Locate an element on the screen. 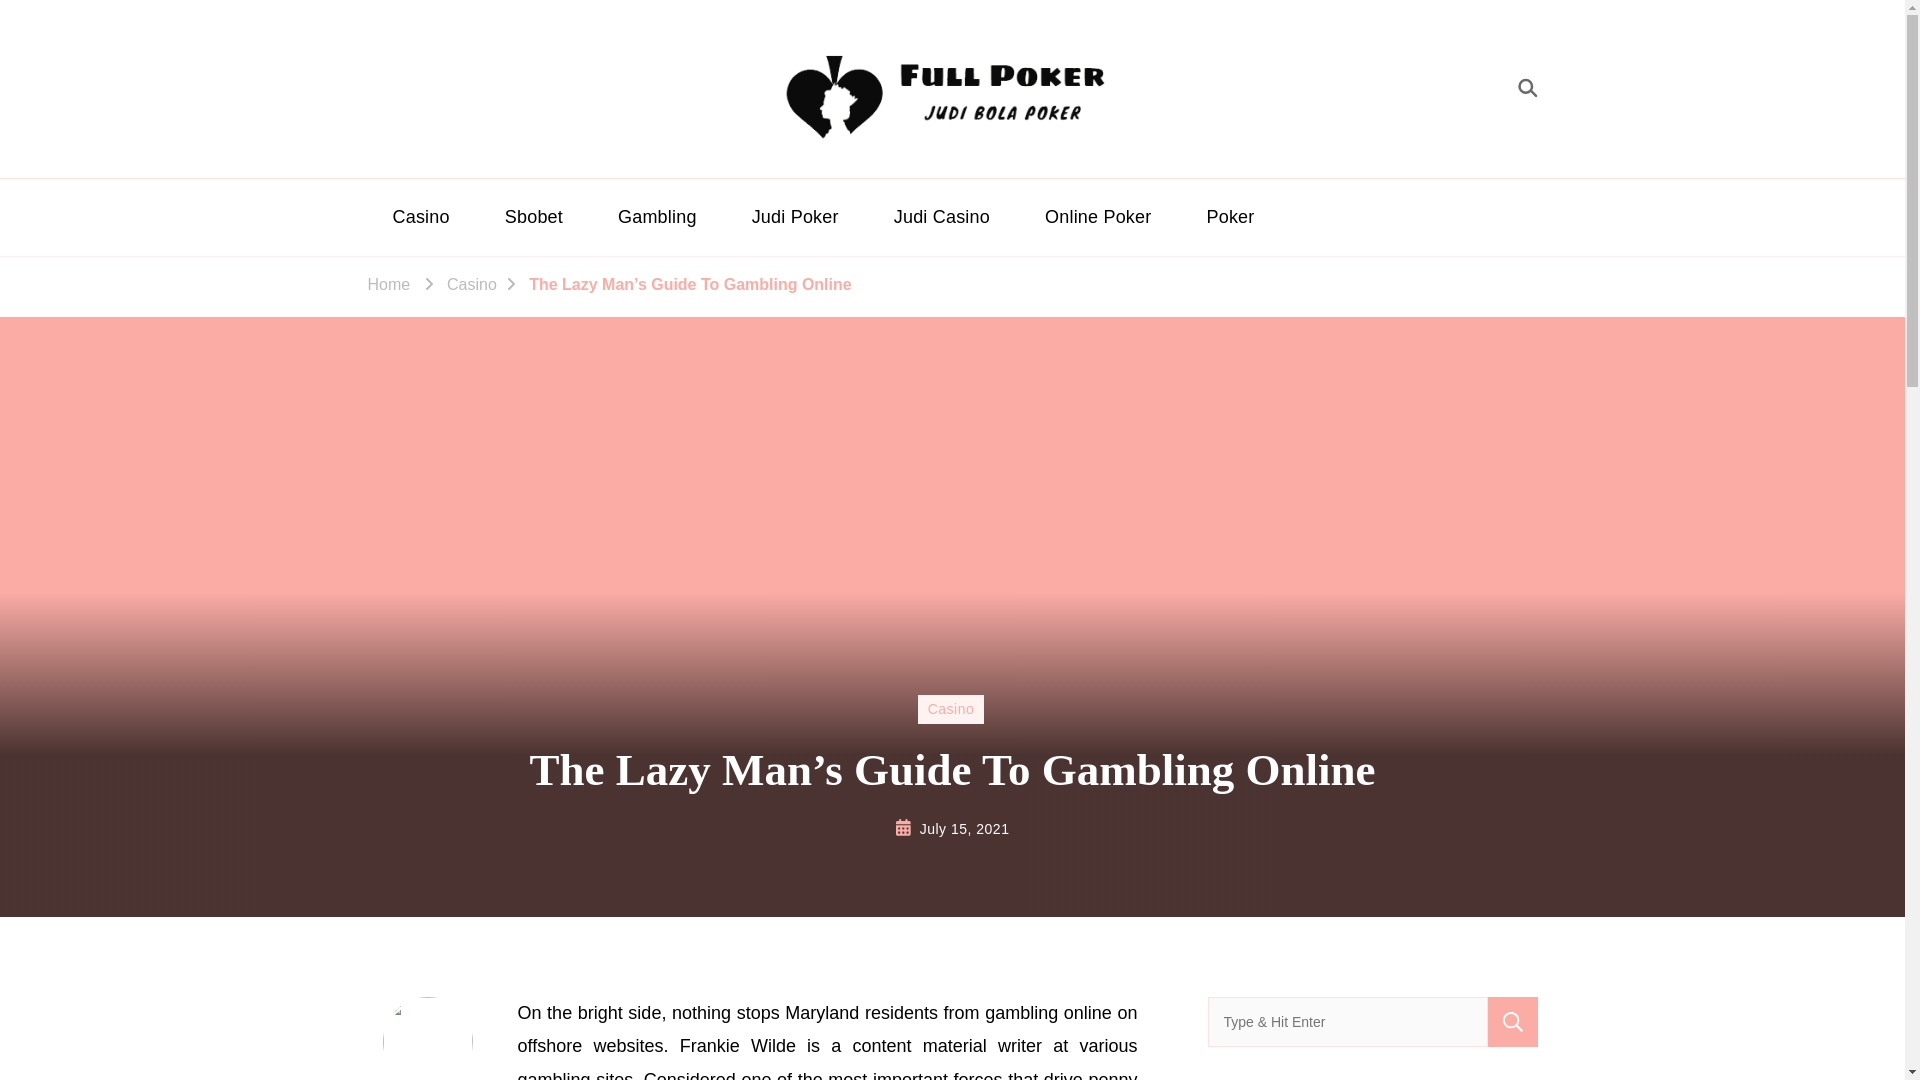 Image resolution: width=1920 pixels, height=1080 pixels. Home is located at coordinates (389, 285).